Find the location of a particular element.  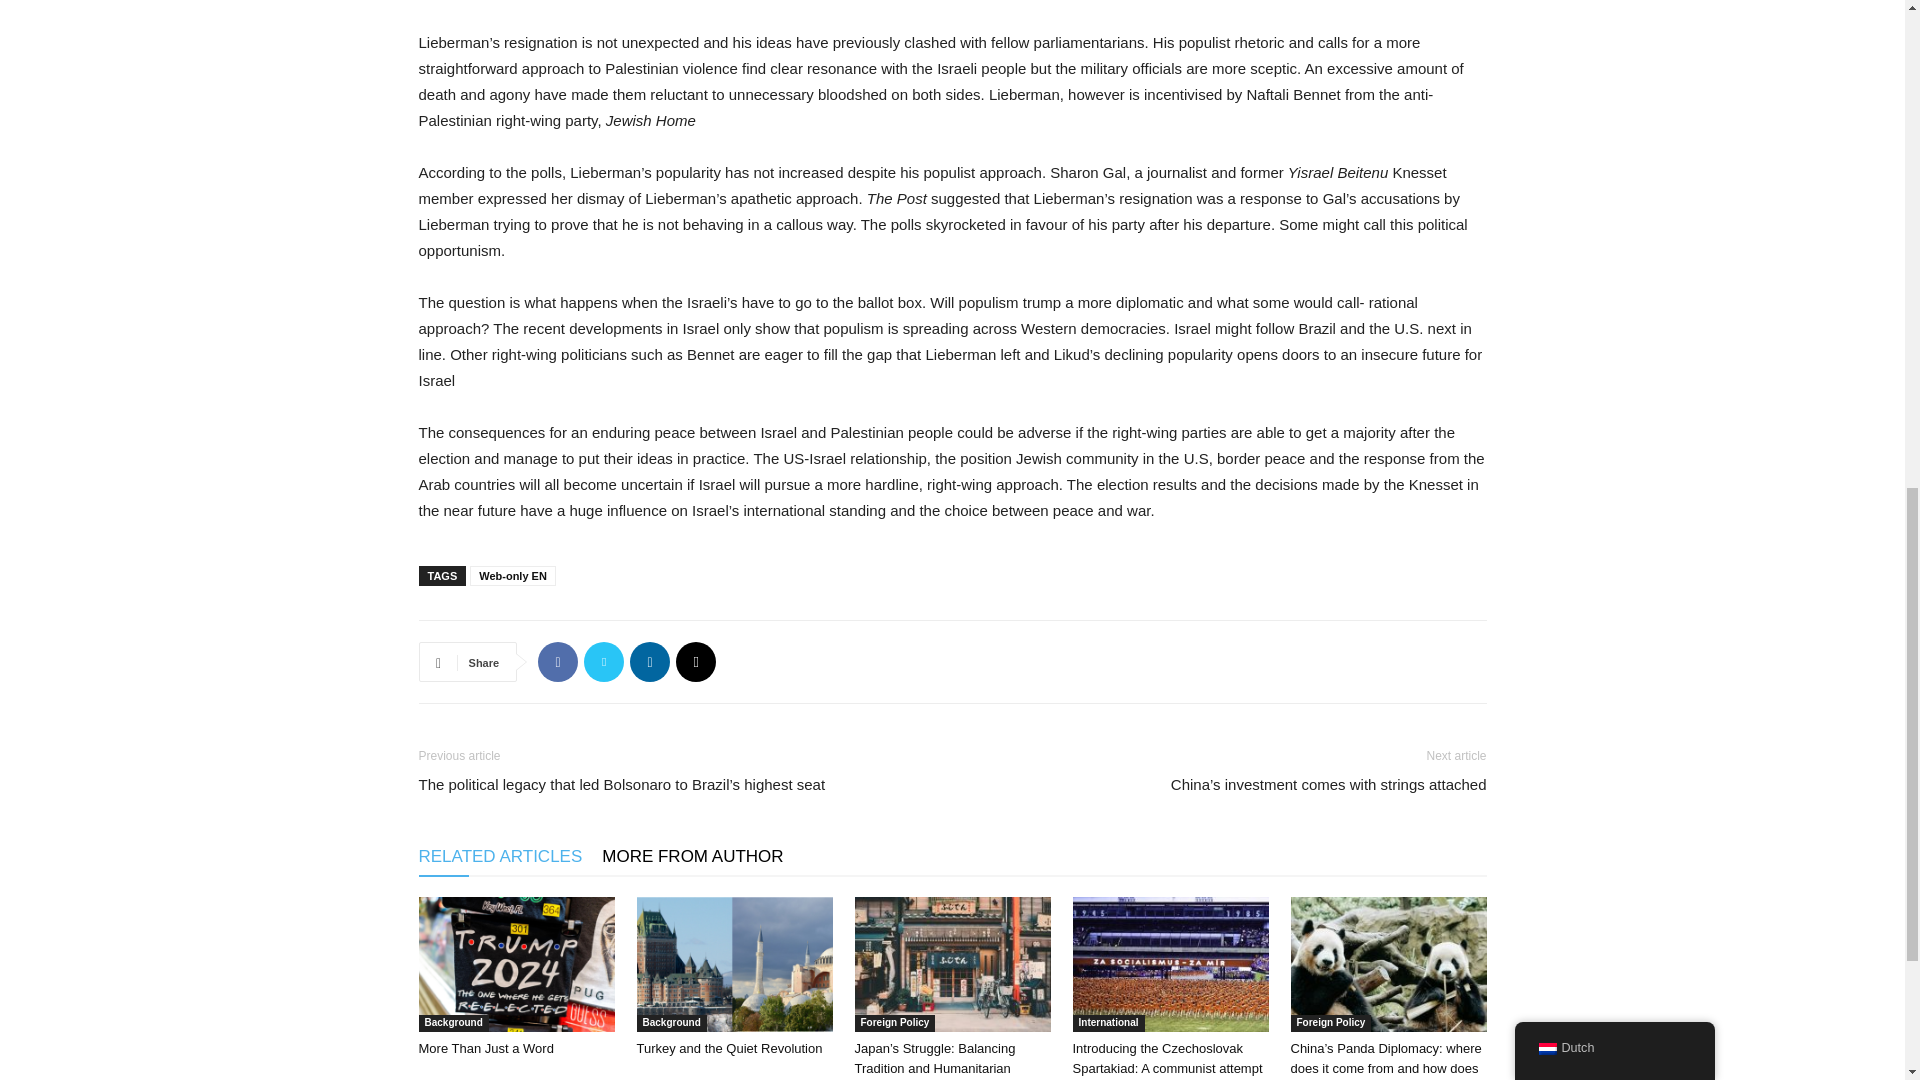

More Than Just a Word is located at coordinates (516, 964).